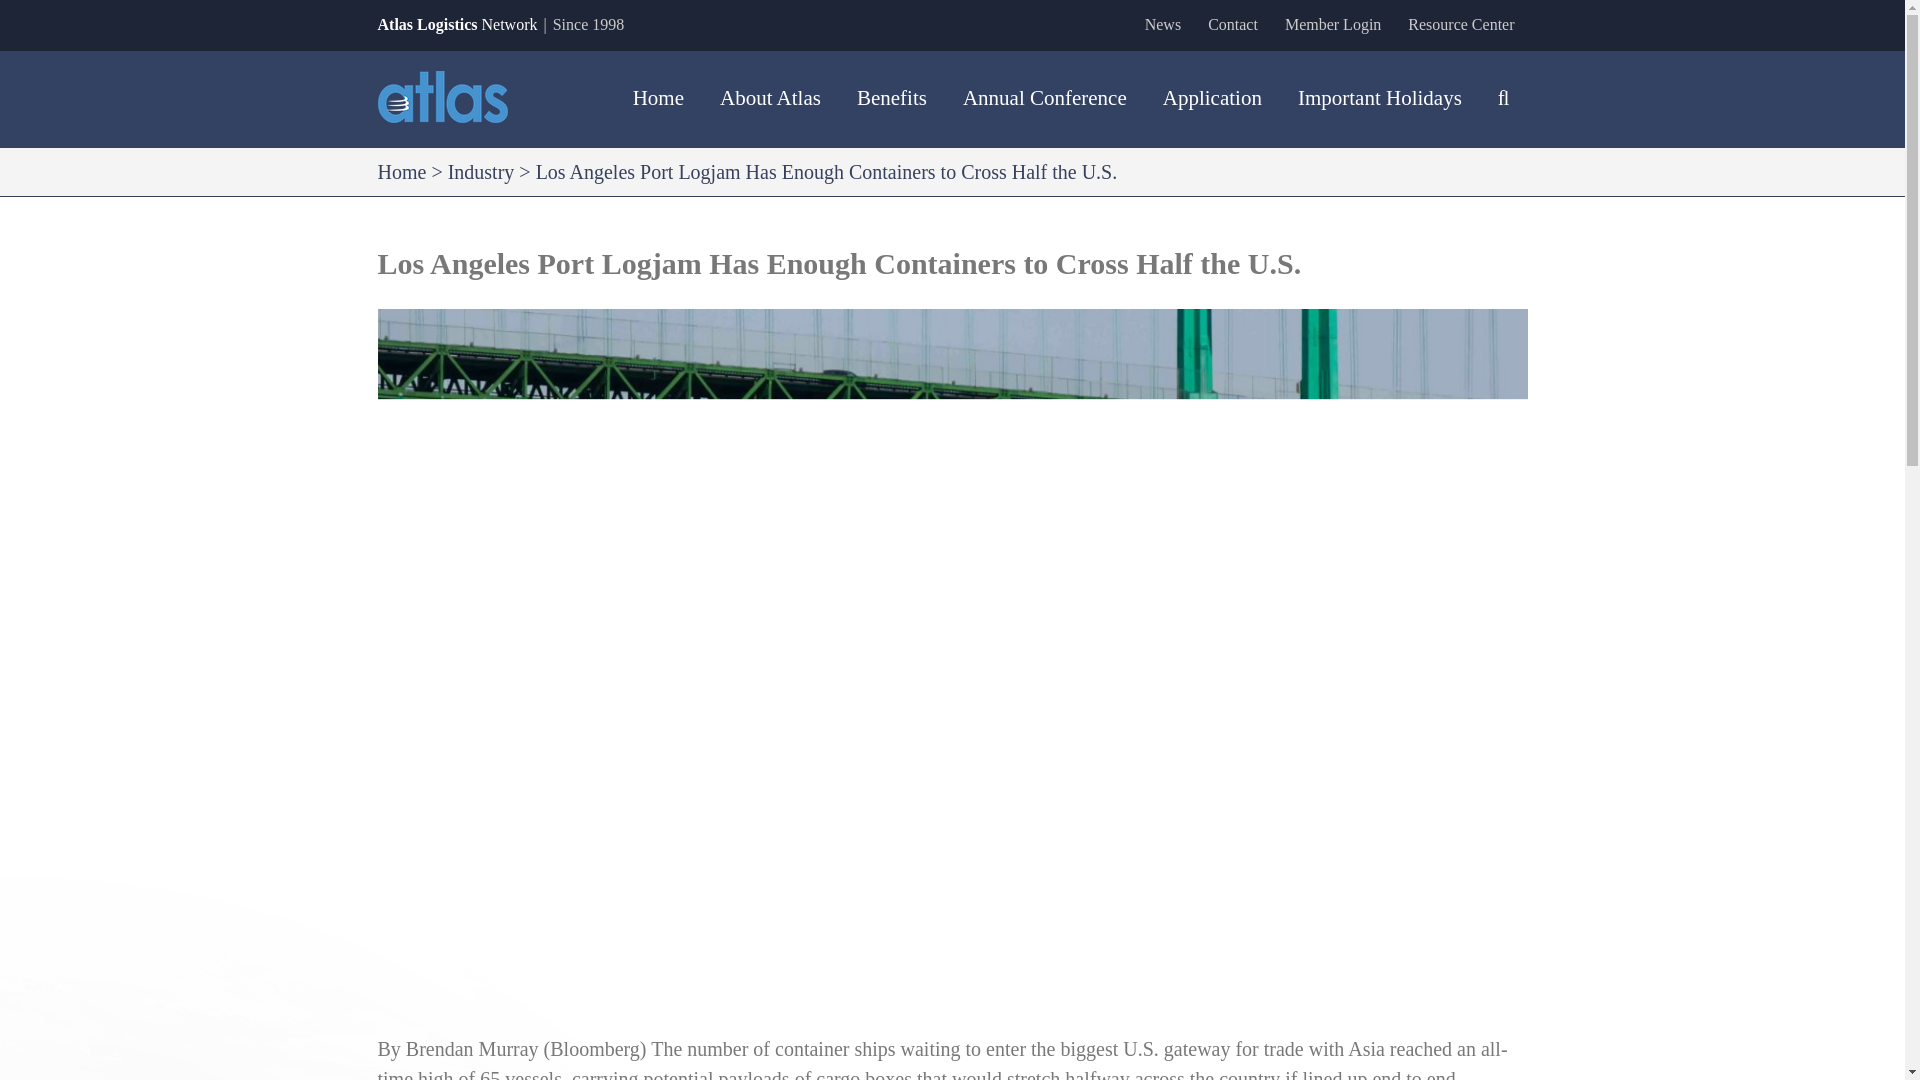 This screenshot has height=1080, width=1920. Describe the element at coordinates (892, 98) in the screenshot. I see `Benefits` at that location.